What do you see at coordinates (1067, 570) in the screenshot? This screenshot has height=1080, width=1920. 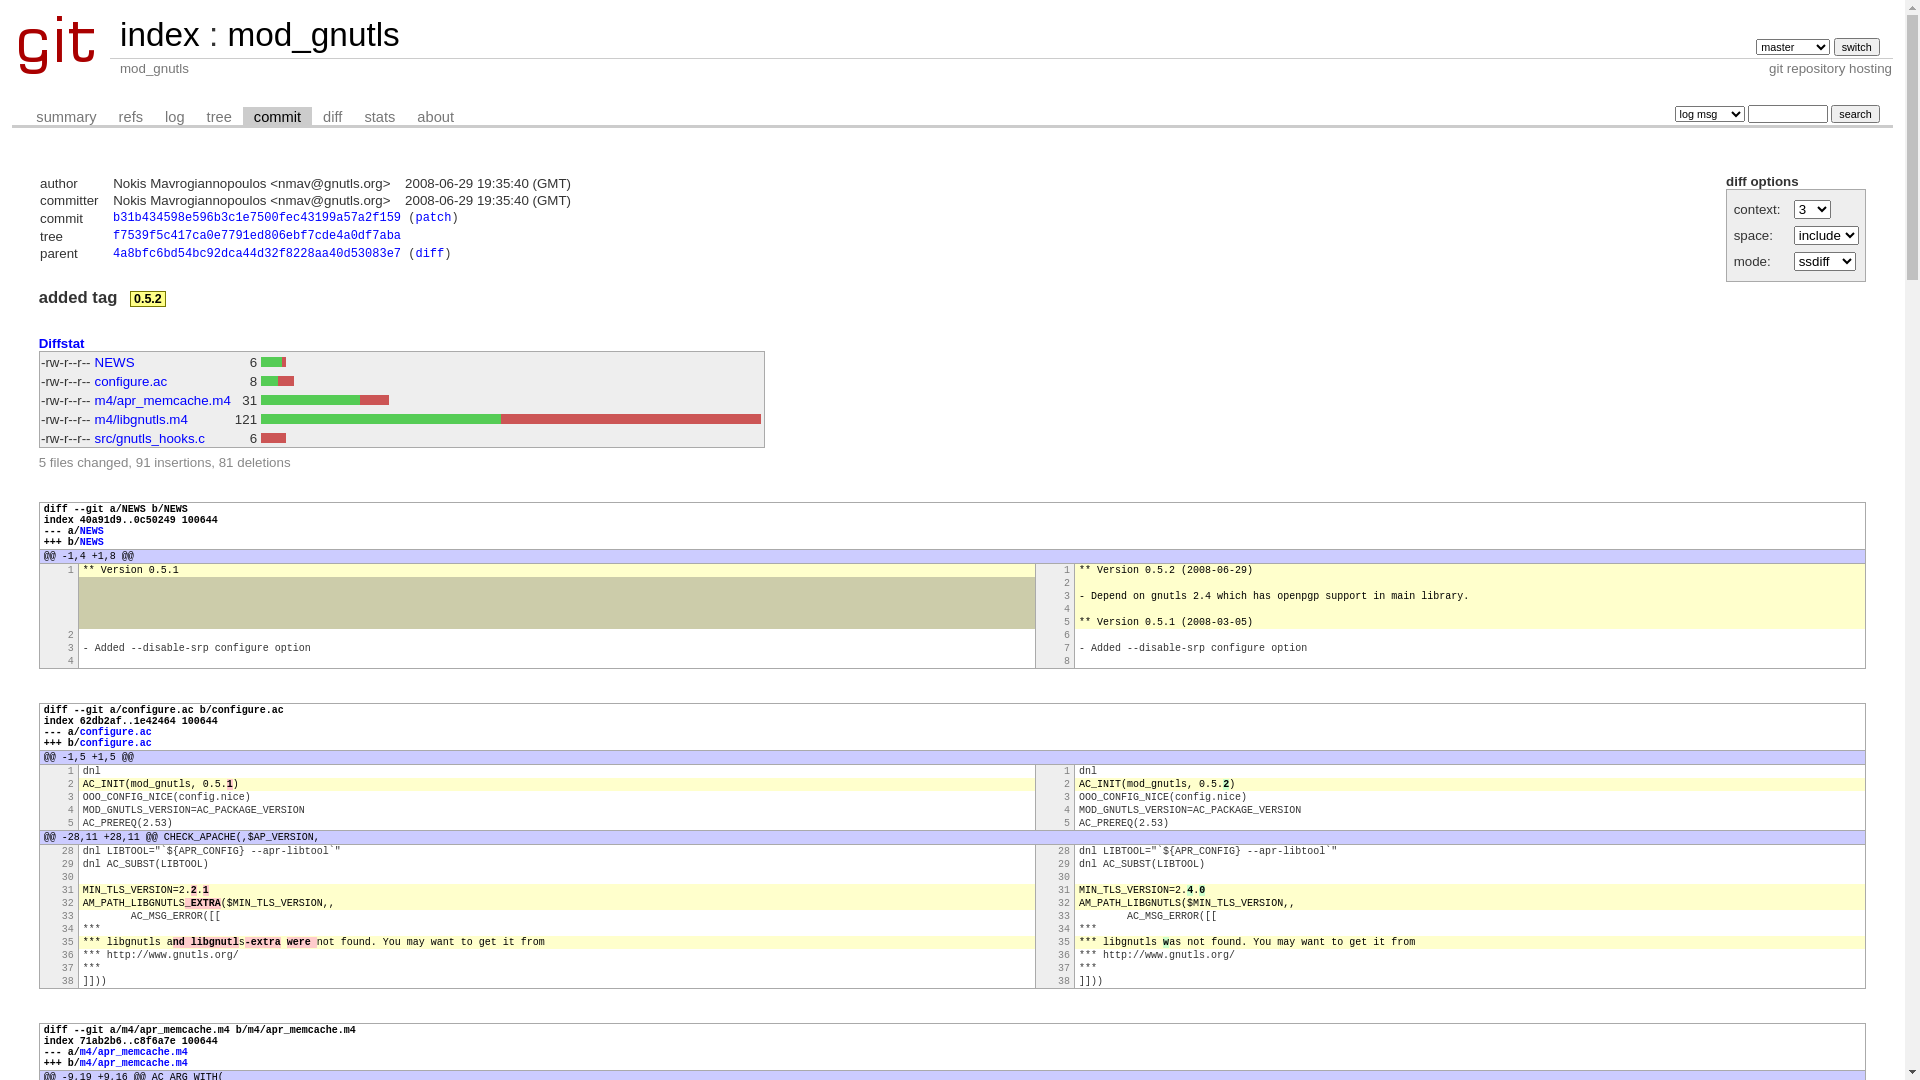 I see `1` at bounding box center [1067, 570].